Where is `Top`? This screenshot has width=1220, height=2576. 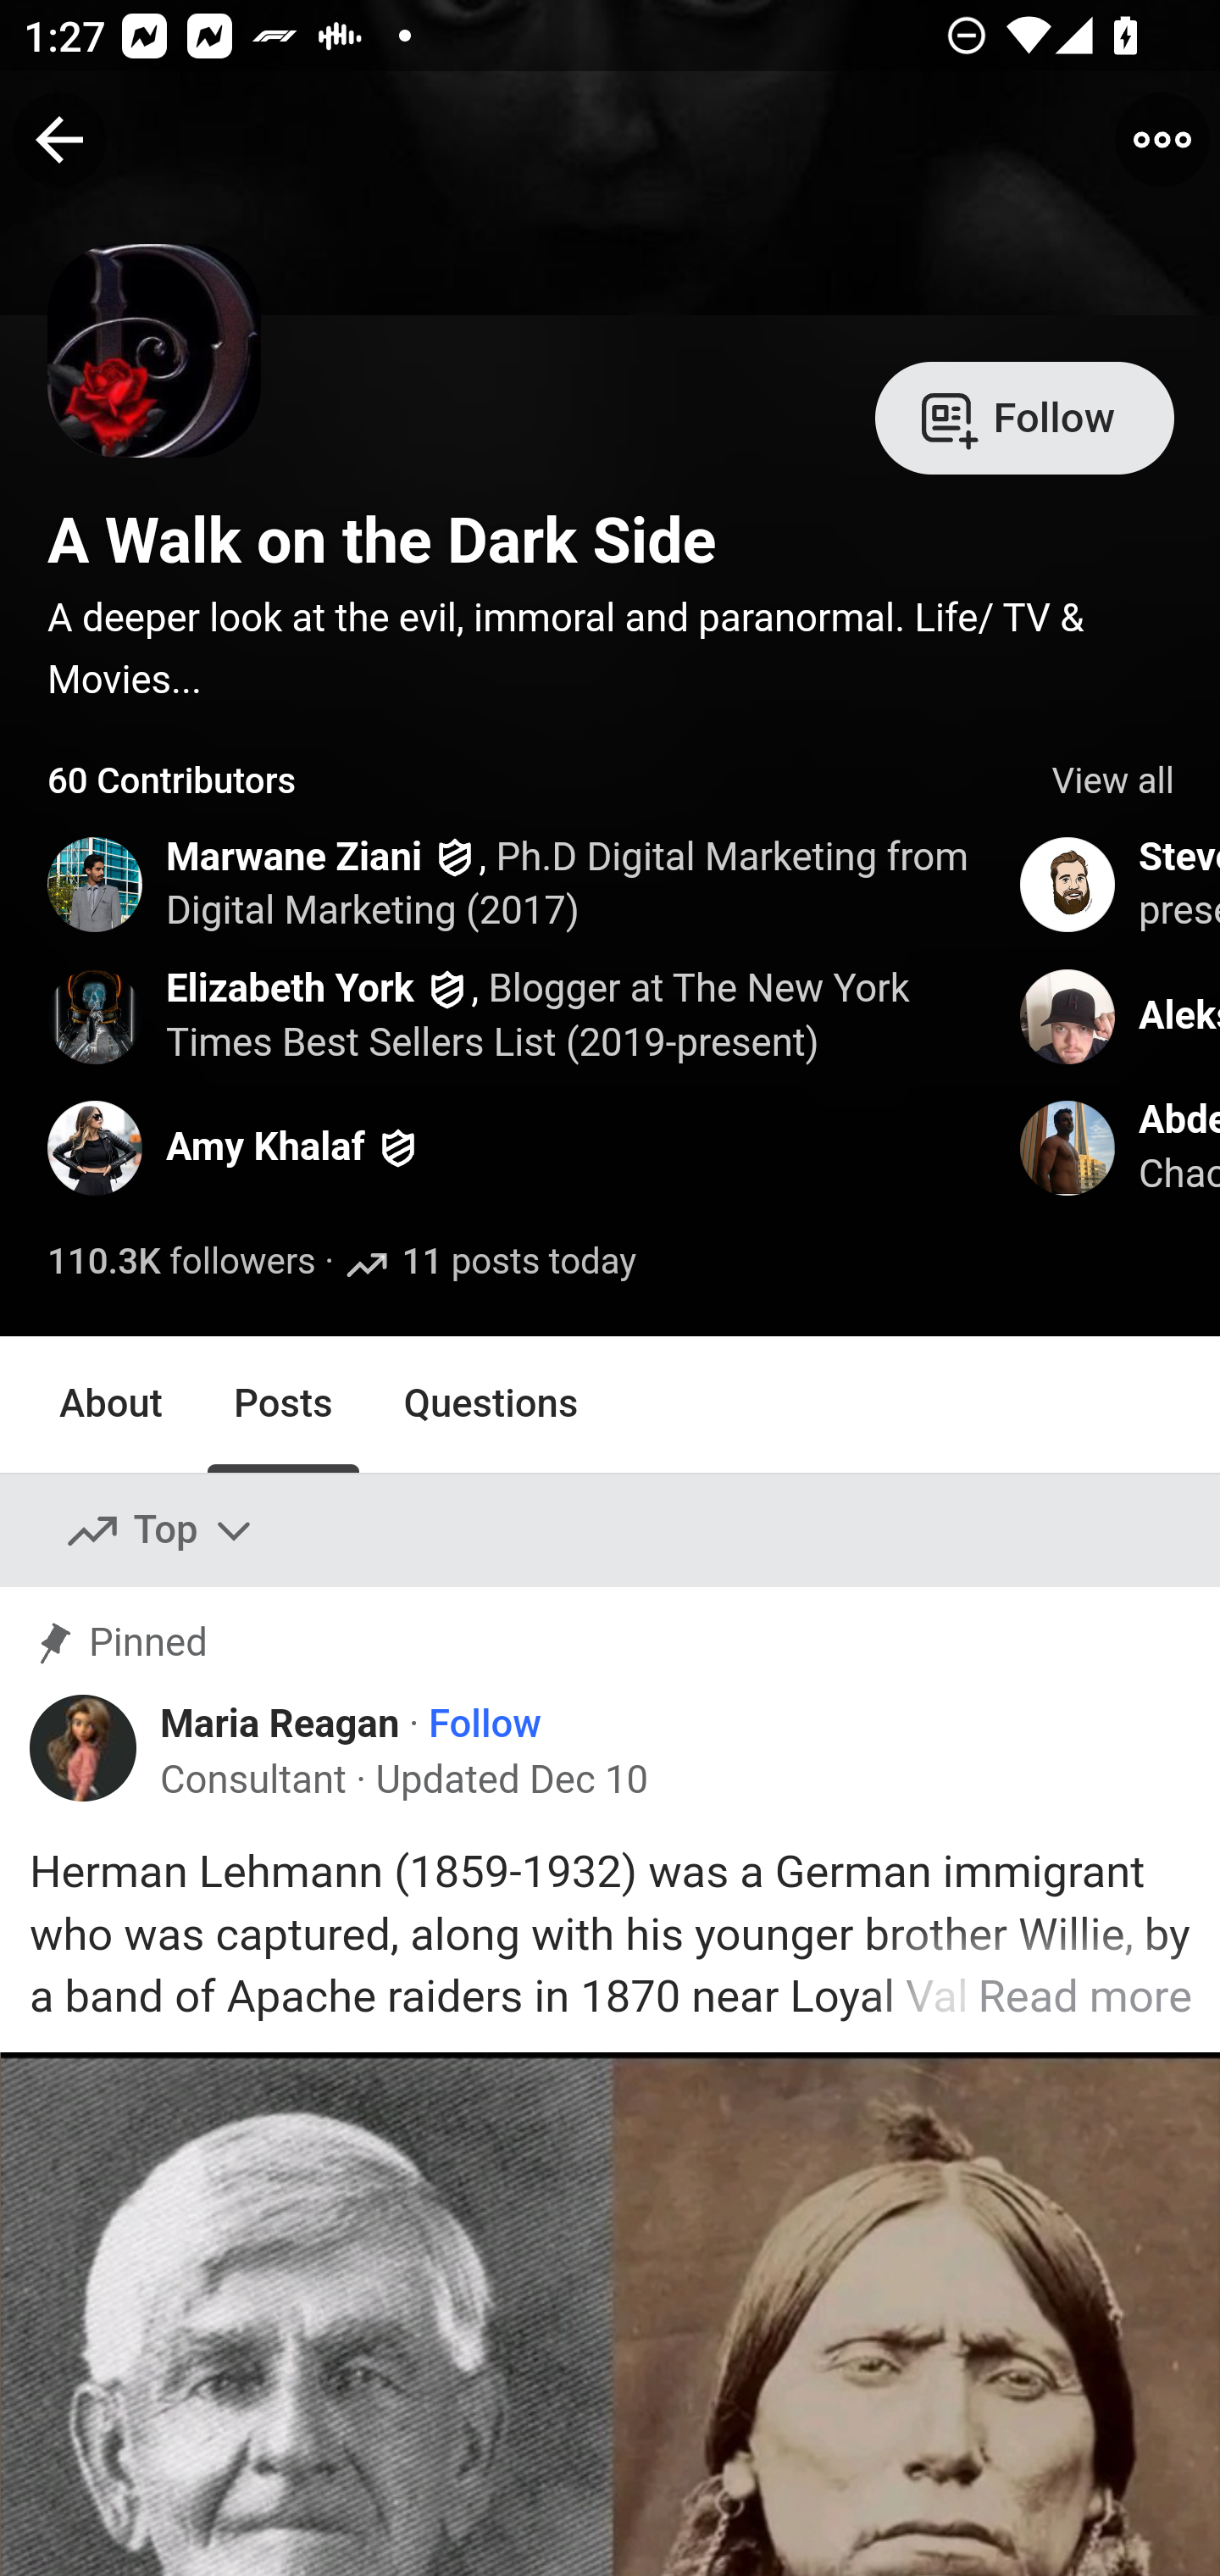
Top is located at coordinates (161, 1531).